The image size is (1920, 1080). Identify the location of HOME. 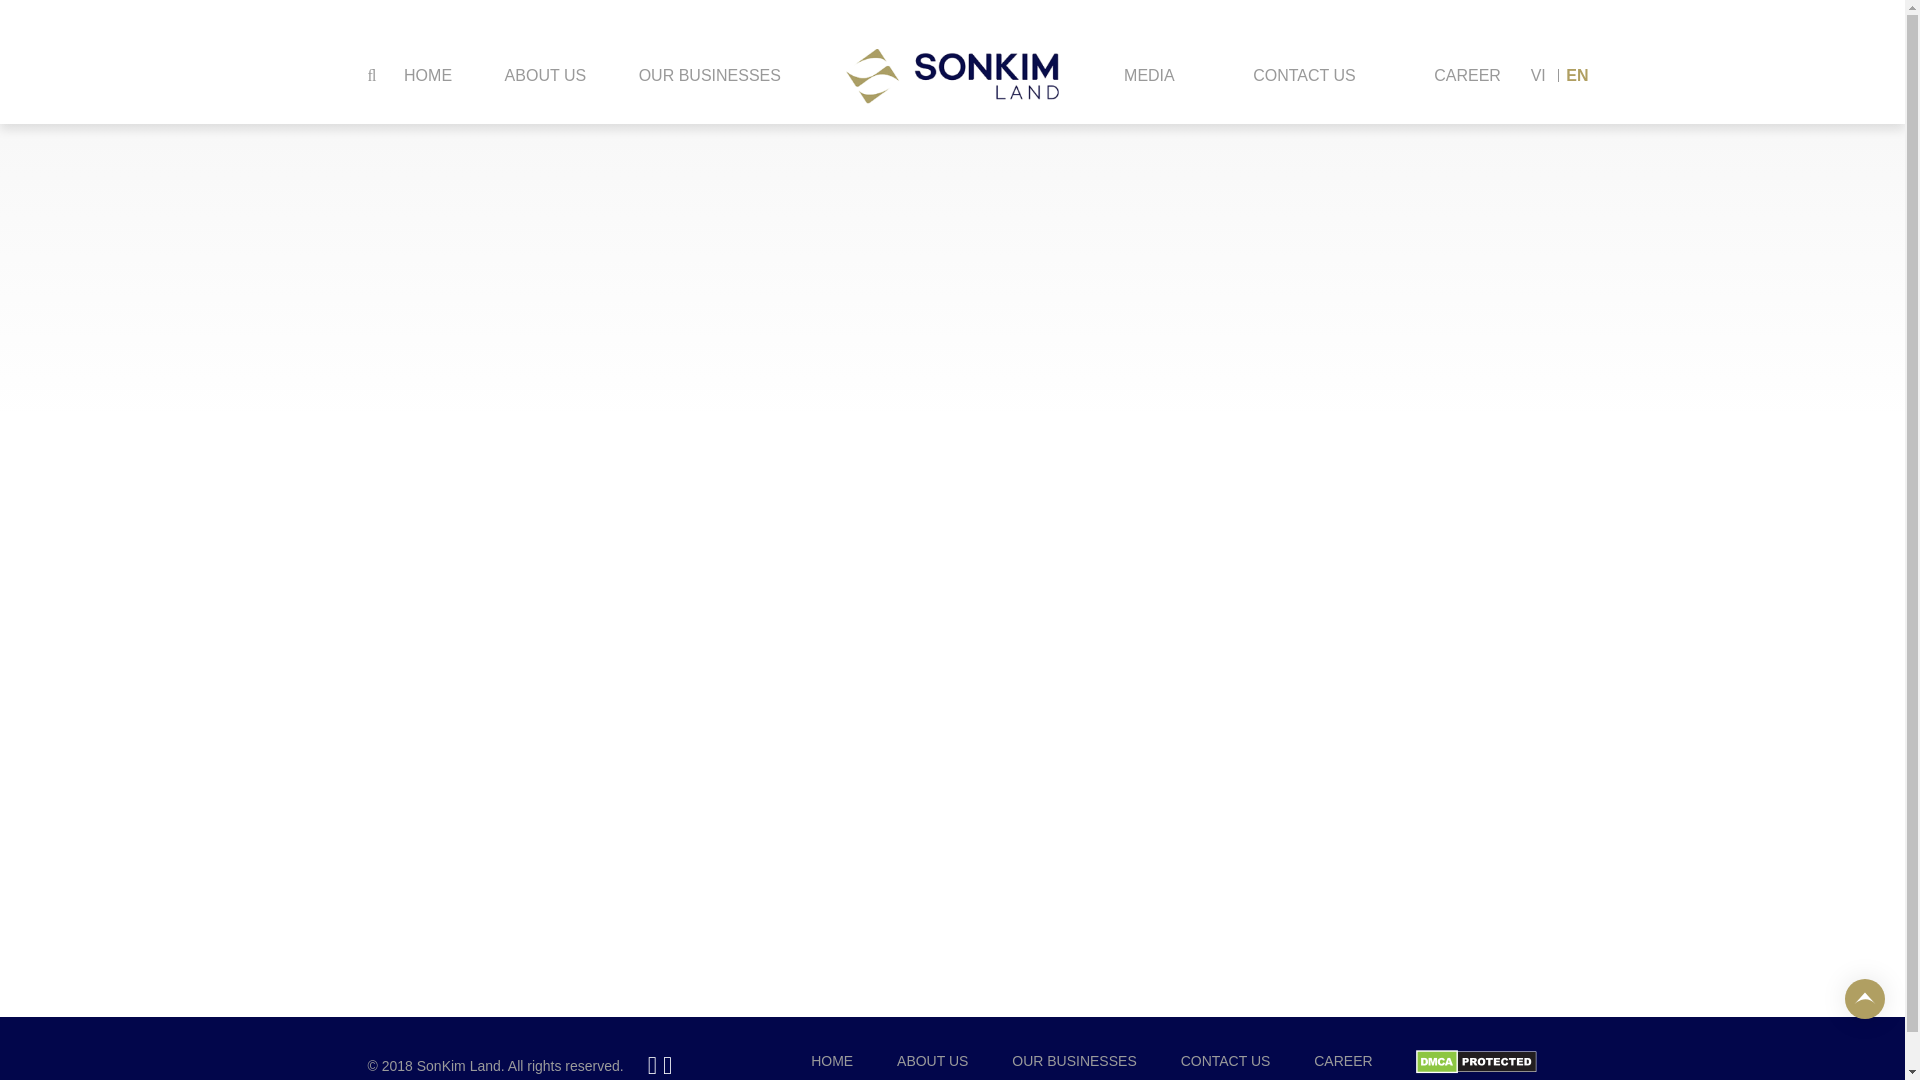
(428, 76).